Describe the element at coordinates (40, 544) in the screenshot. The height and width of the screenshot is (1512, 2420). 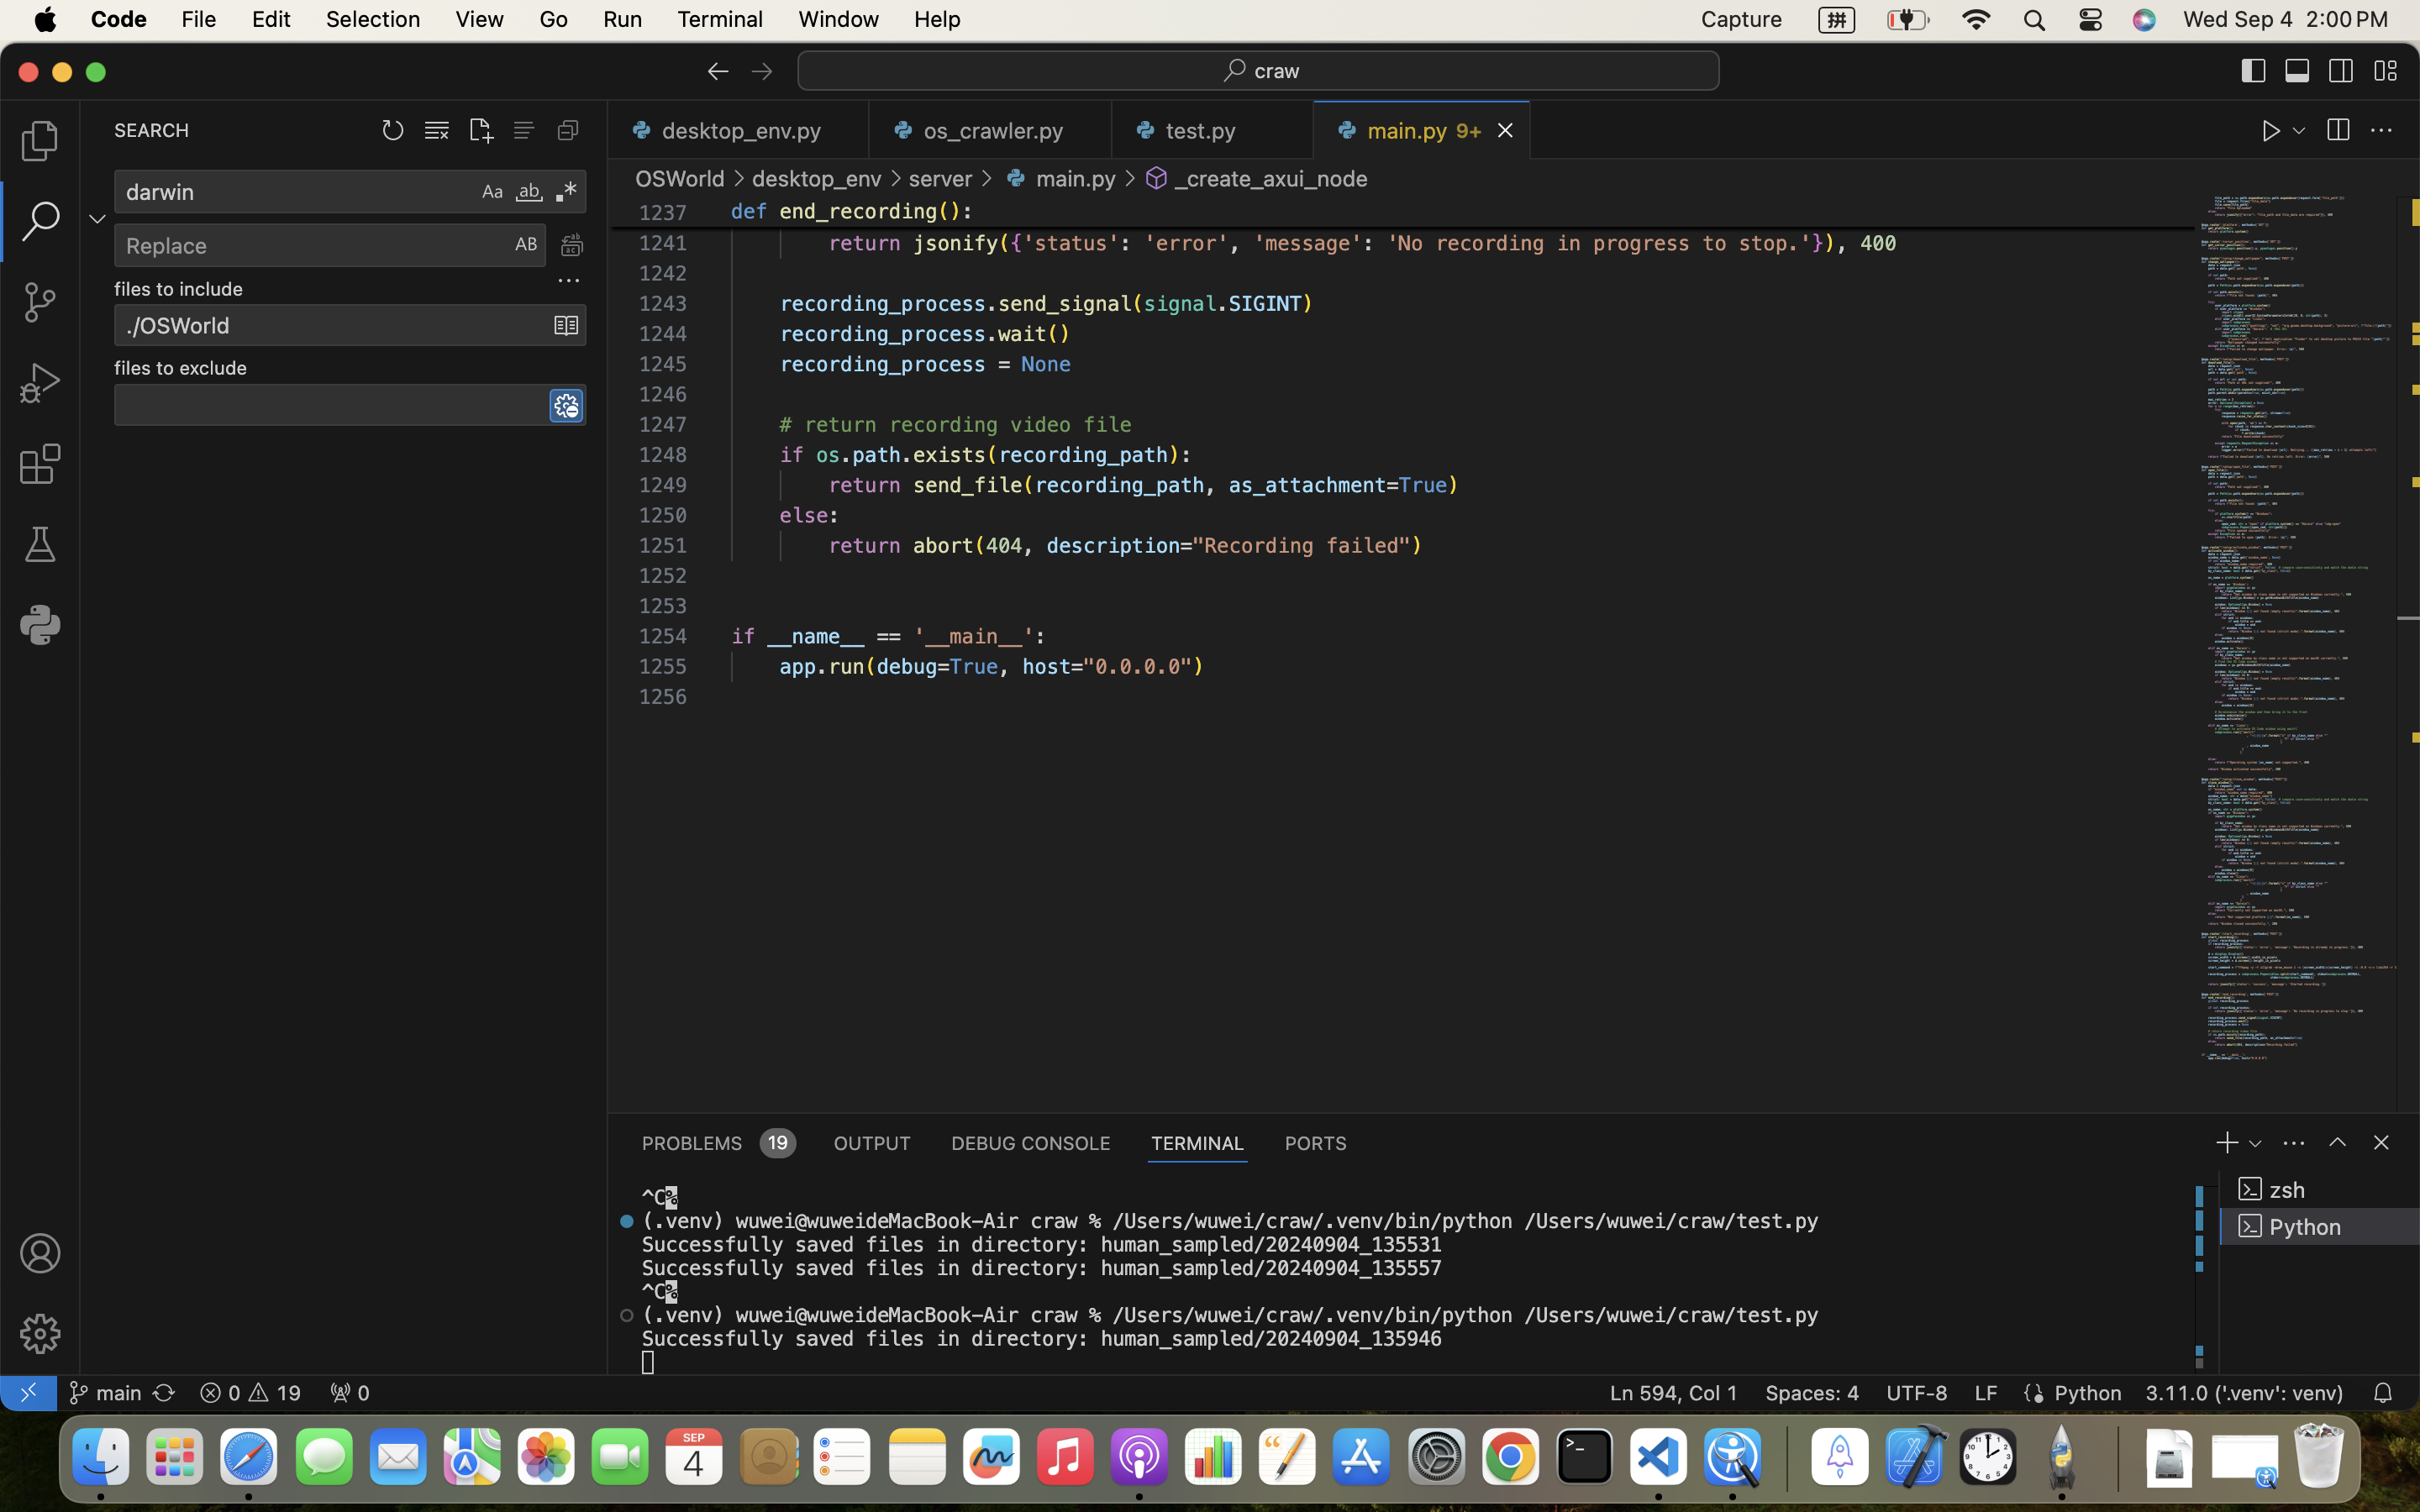
I see `0 ` at that location.